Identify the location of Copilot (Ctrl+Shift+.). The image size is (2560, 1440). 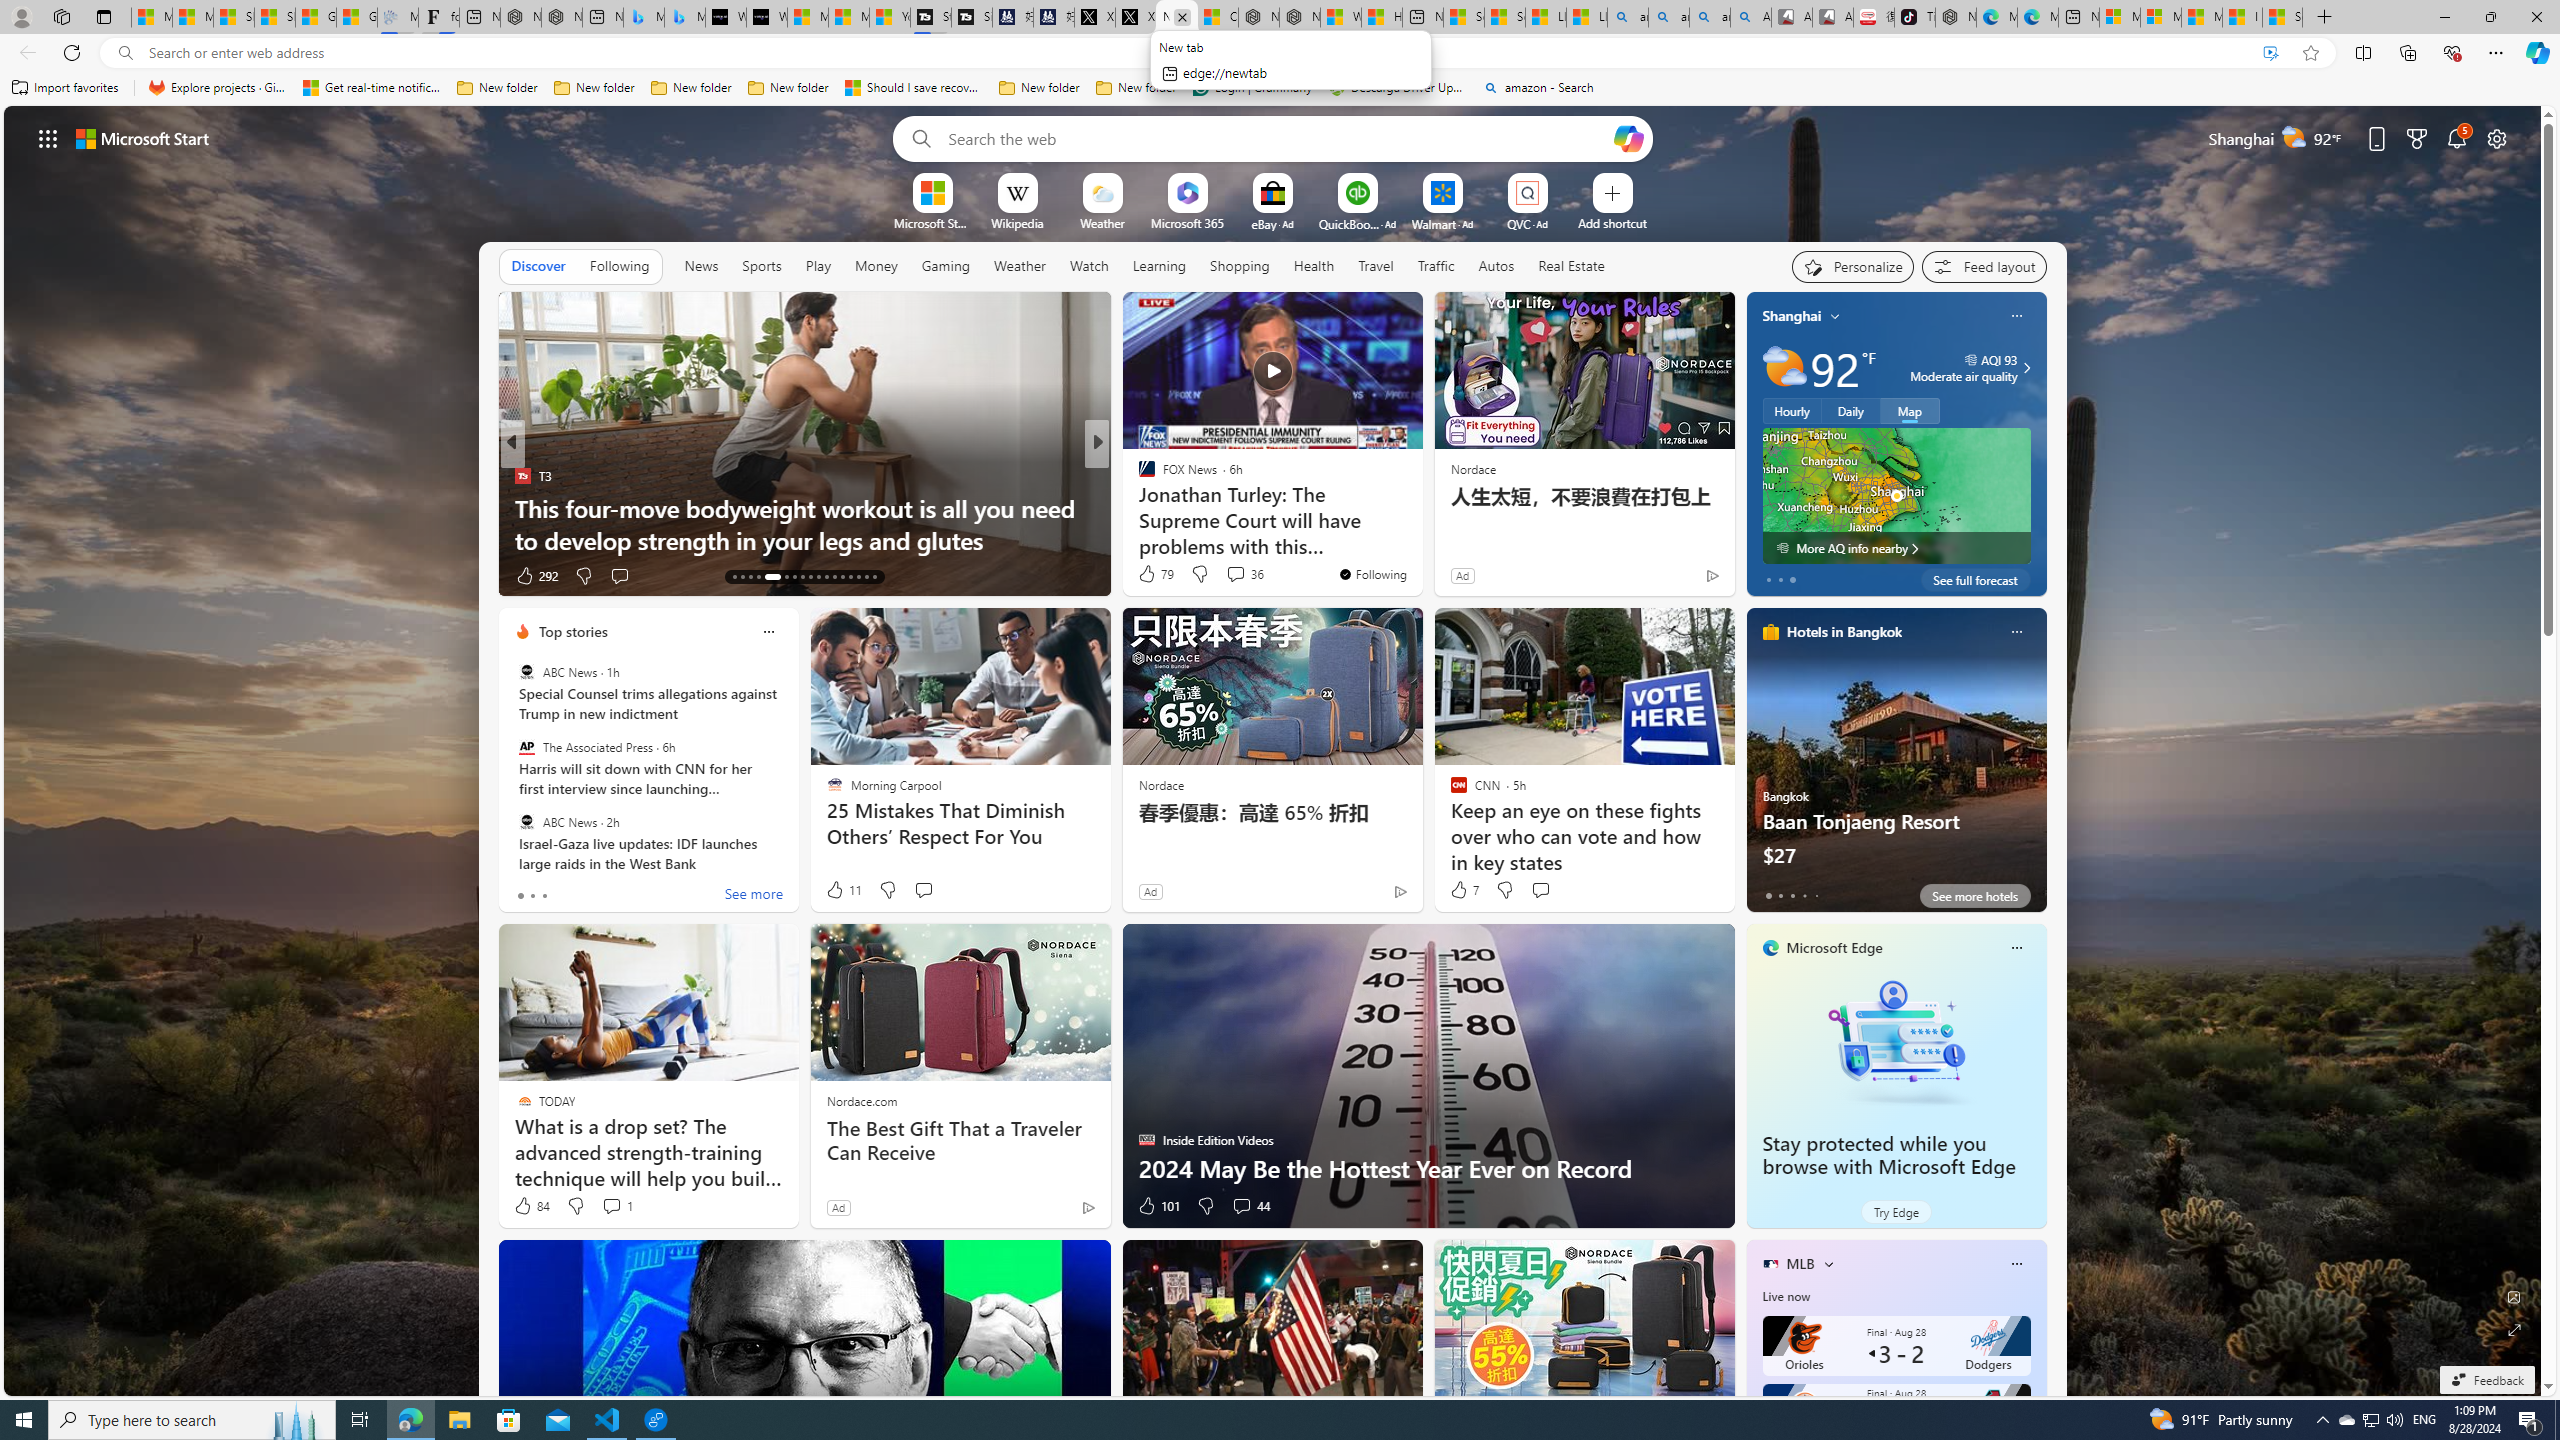
(2536, 52).